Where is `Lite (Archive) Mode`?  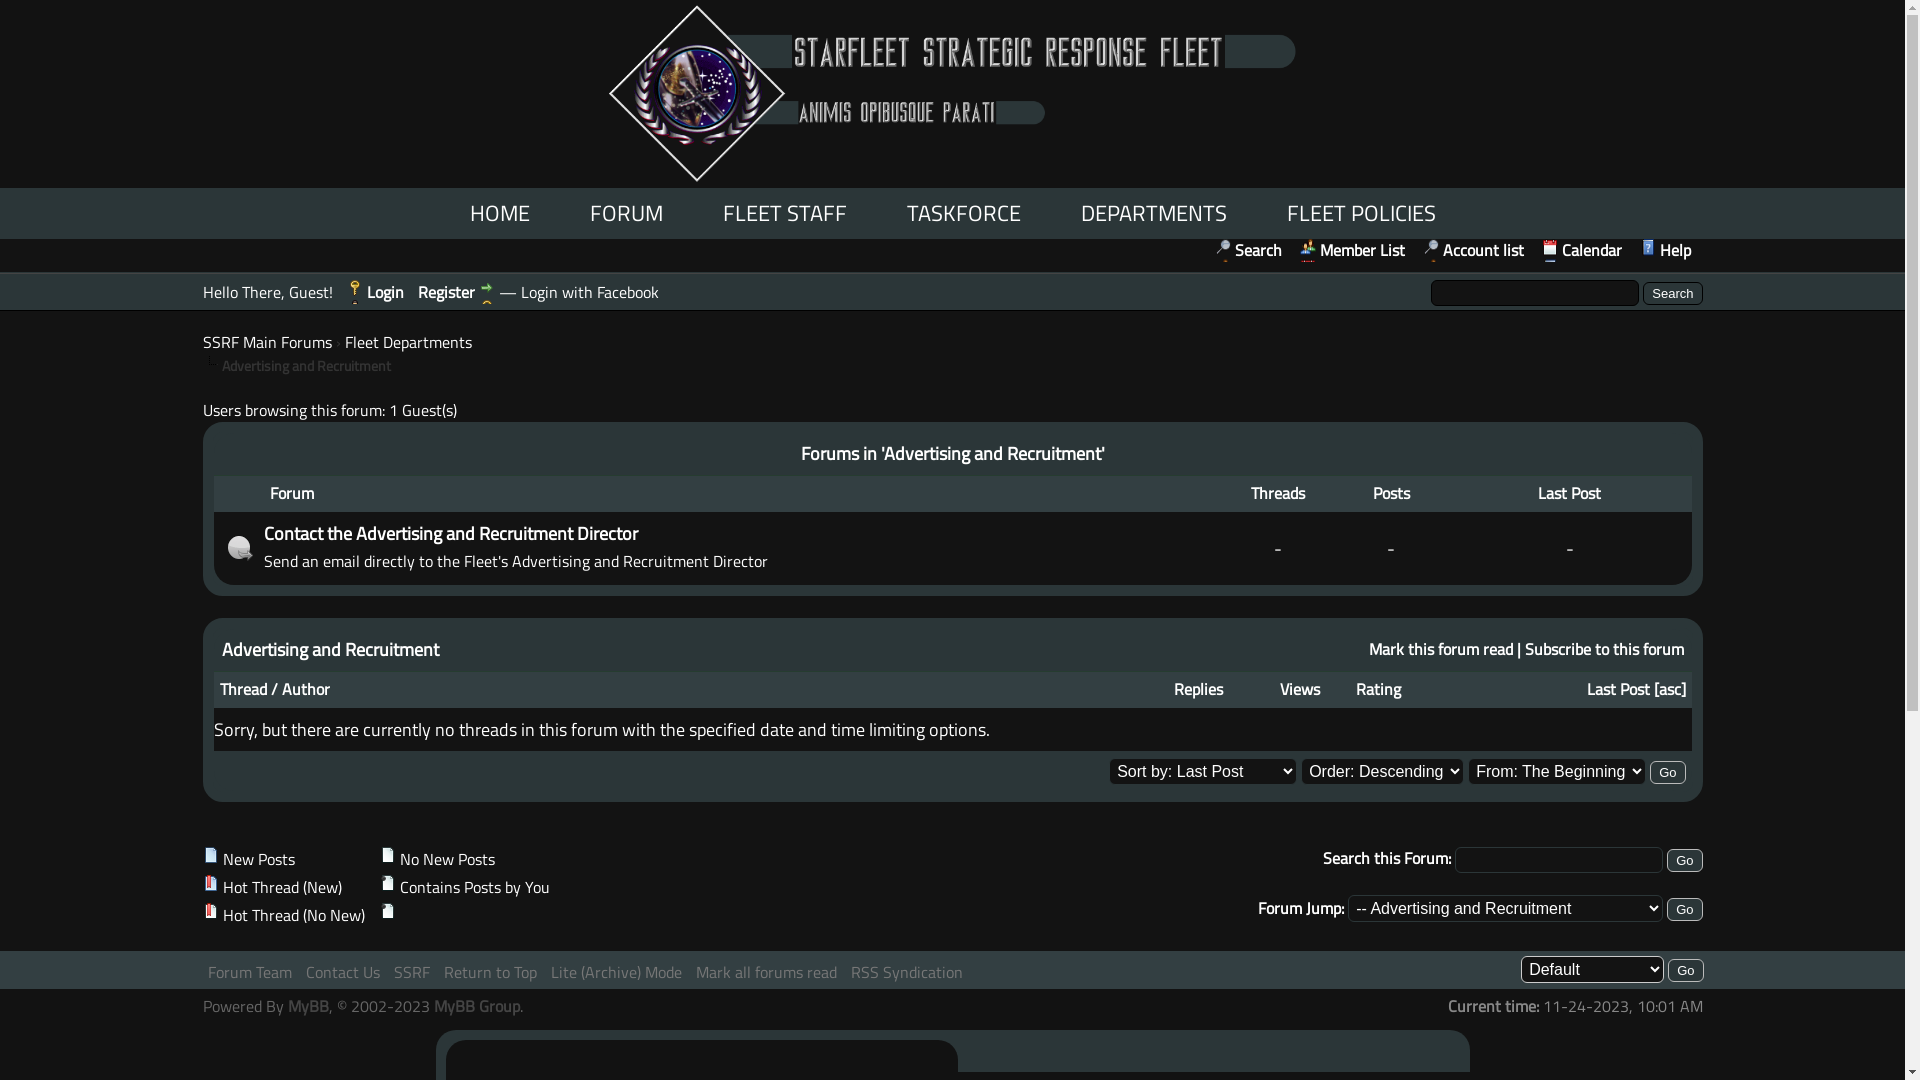
Lite (Archive) Mode is located at coordinates (616, 972).